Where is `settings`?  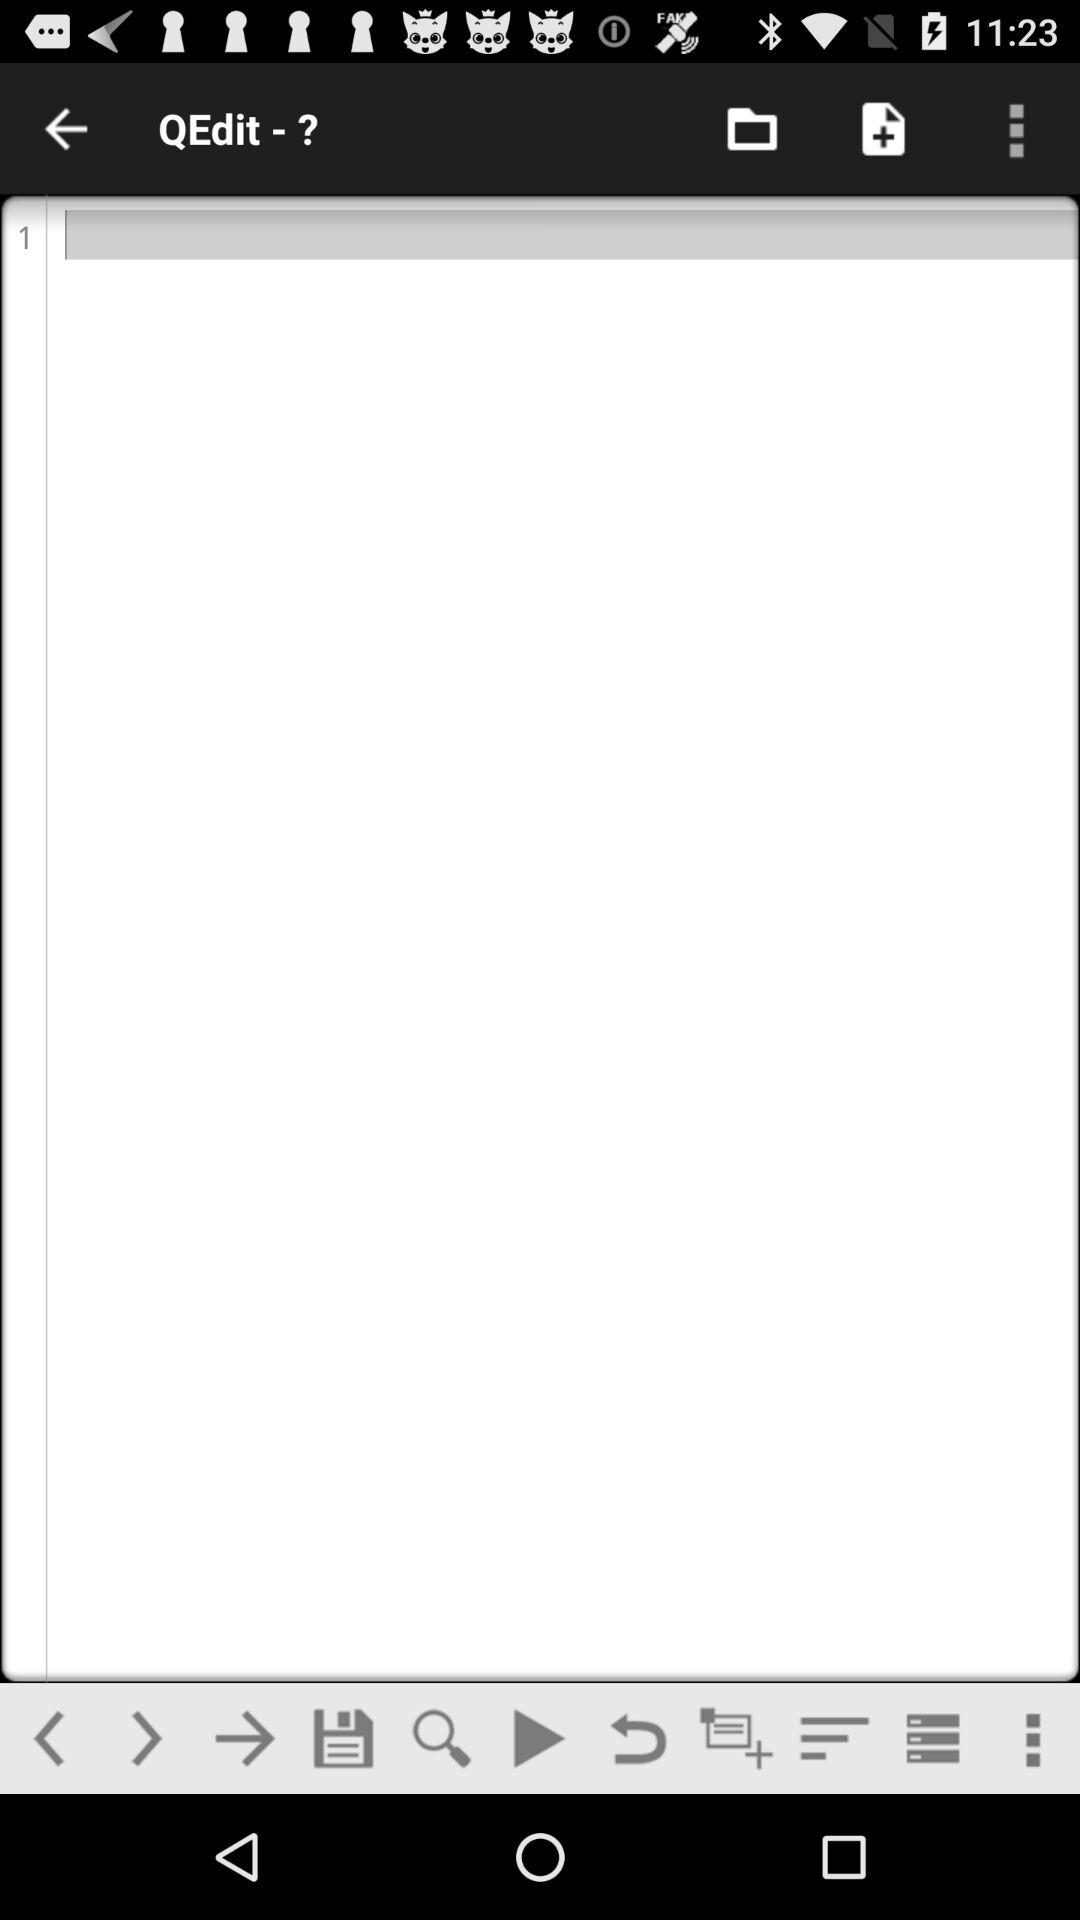 settings is located at coordinates (1030, 1738).